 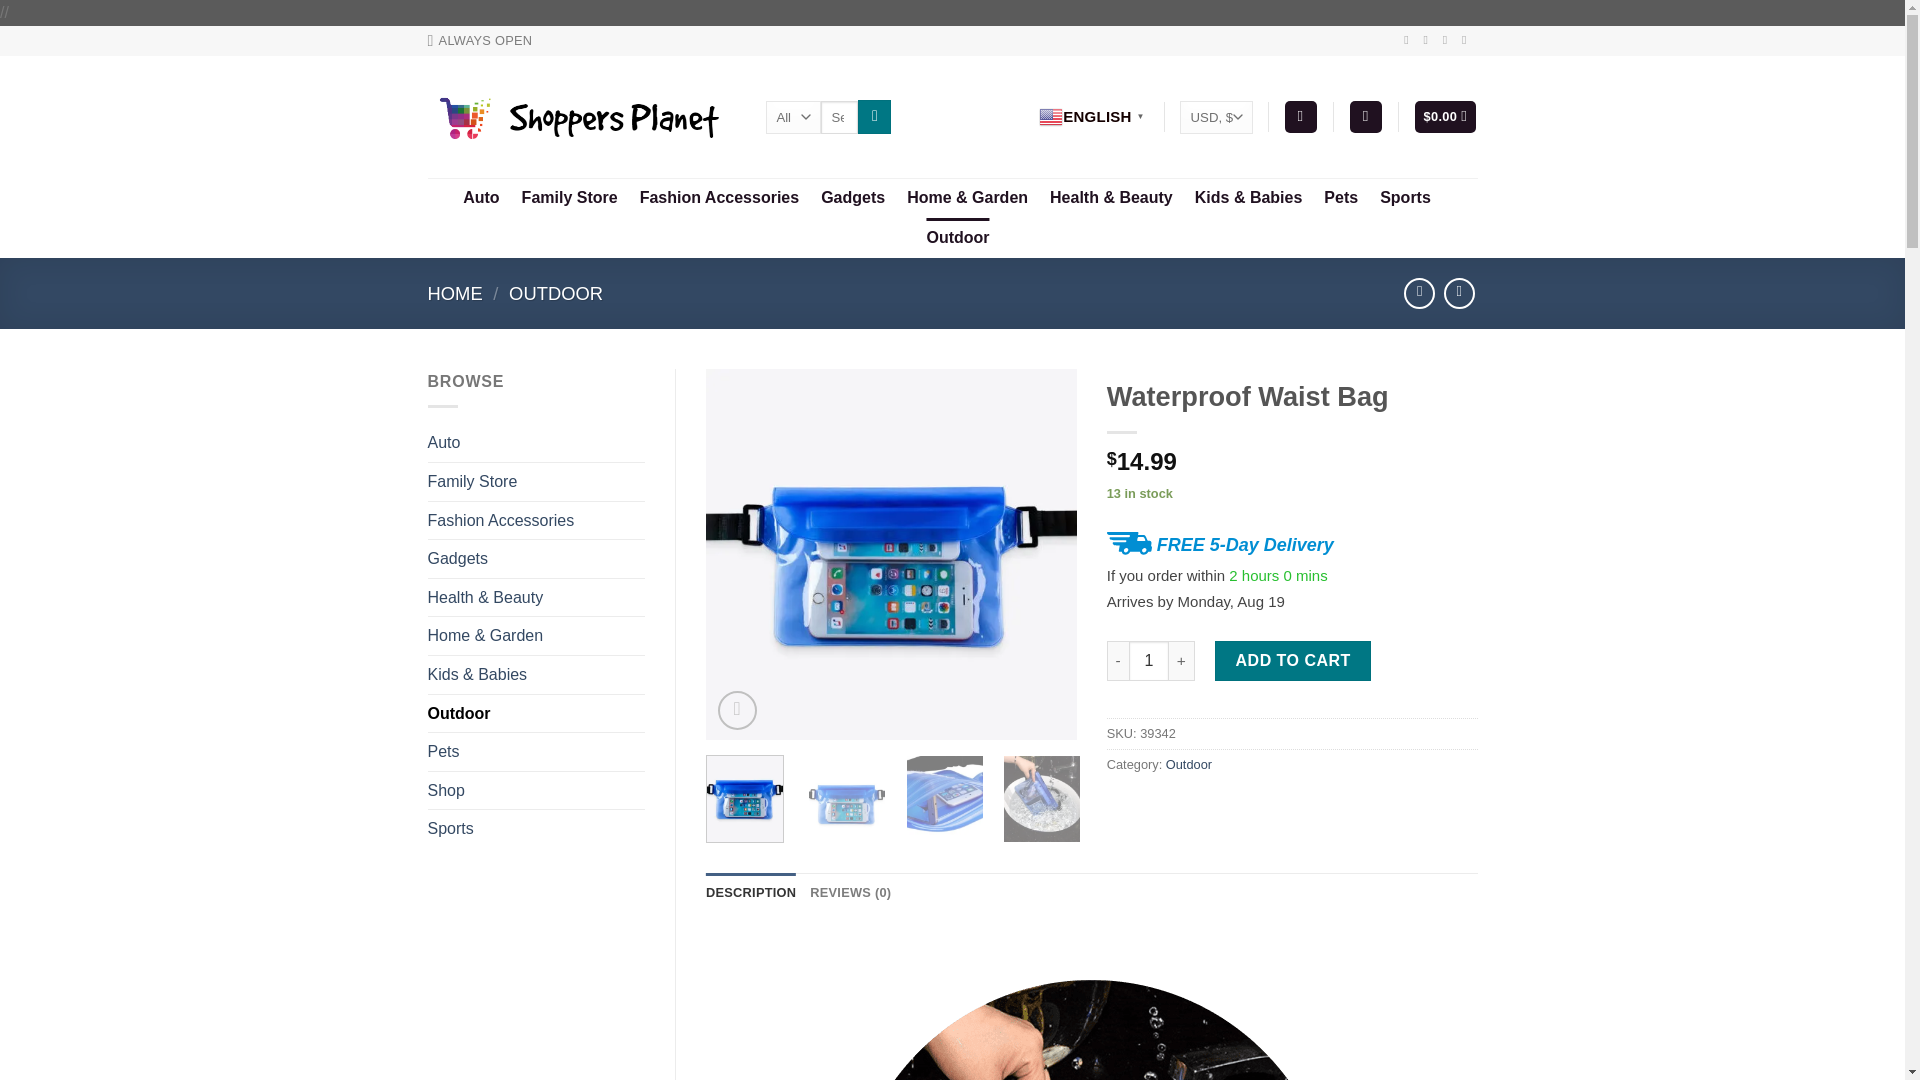 What do you see at coordinates (956, 238) in the screenshot?
I see `Outdoor` at bounding box center [956, 238].